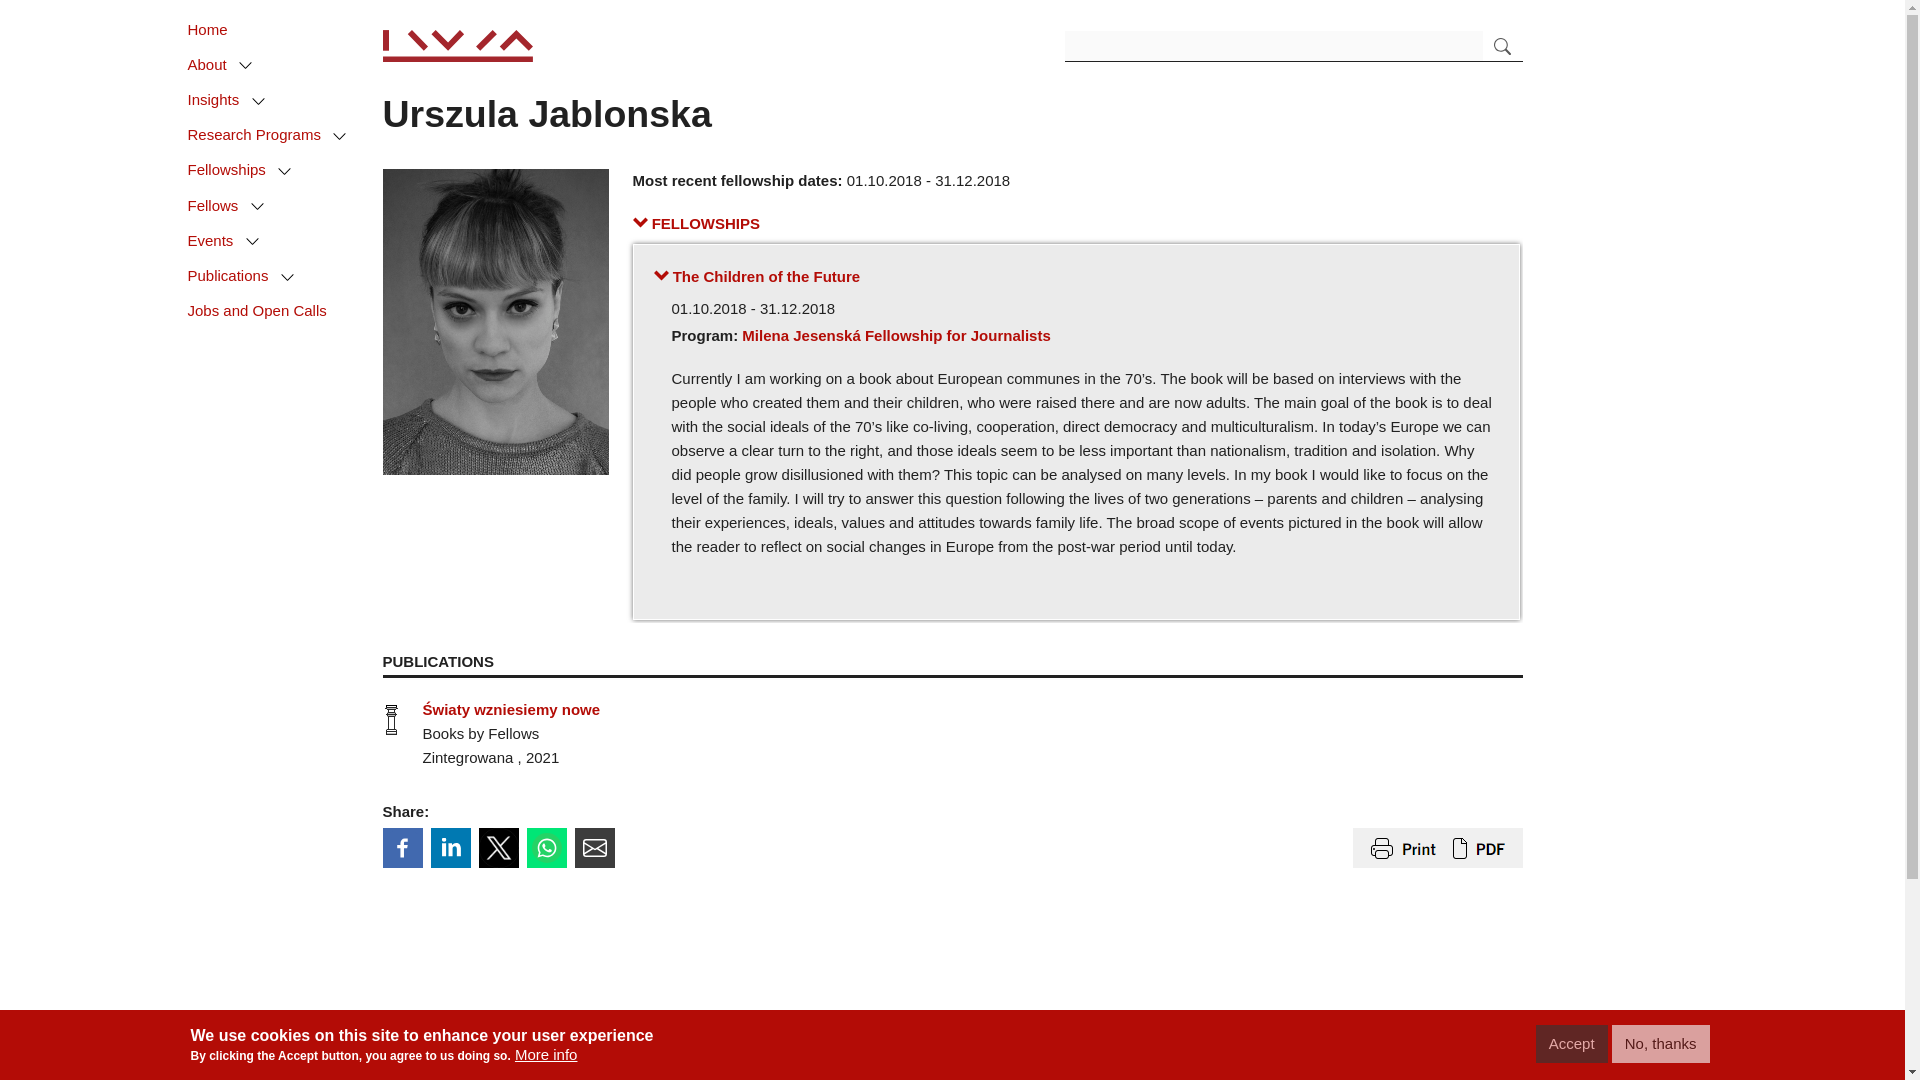  I want to click on Toggle, so click(340, 137).